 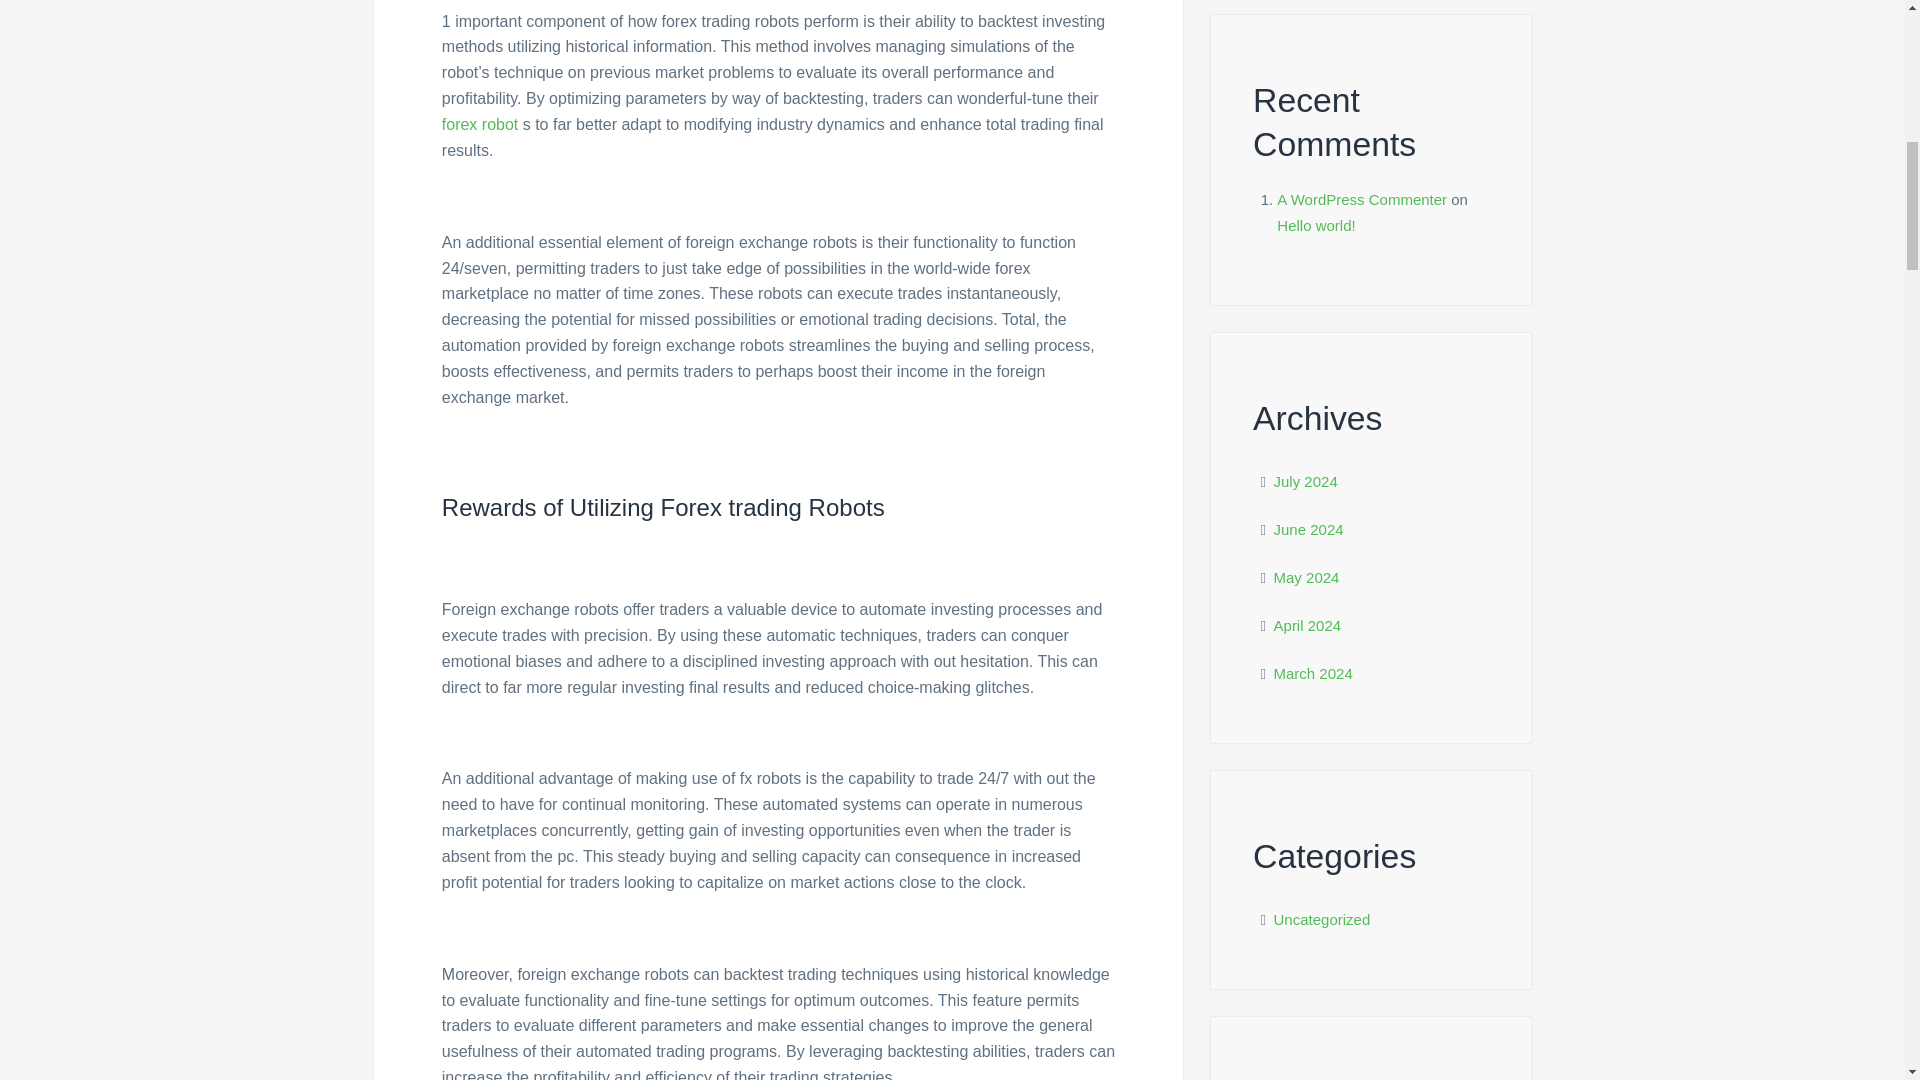 What do you see at coordinates (1306, 482) in the screenshot?
I see `July 2024` at bounding box center [1306, 482].